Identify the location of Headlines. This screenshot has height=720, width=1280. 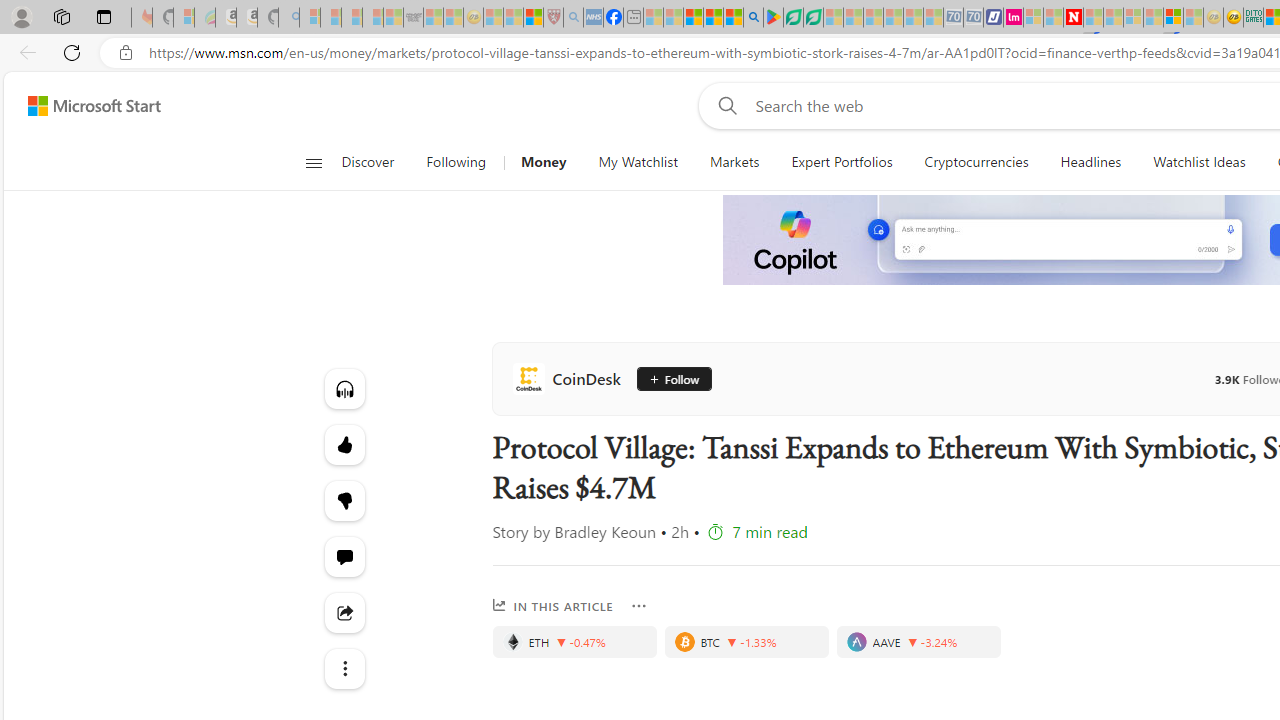
(1090, 162).